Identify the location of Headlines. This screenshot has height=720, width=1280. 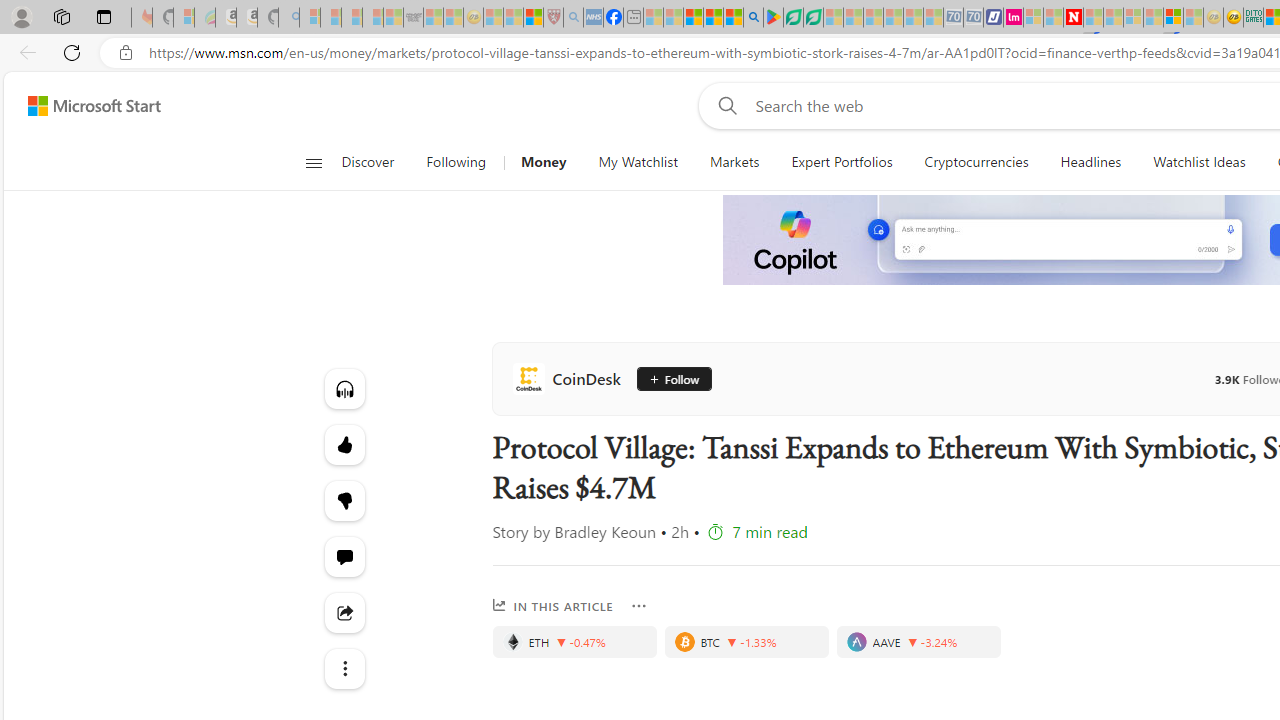
(1090, 162).